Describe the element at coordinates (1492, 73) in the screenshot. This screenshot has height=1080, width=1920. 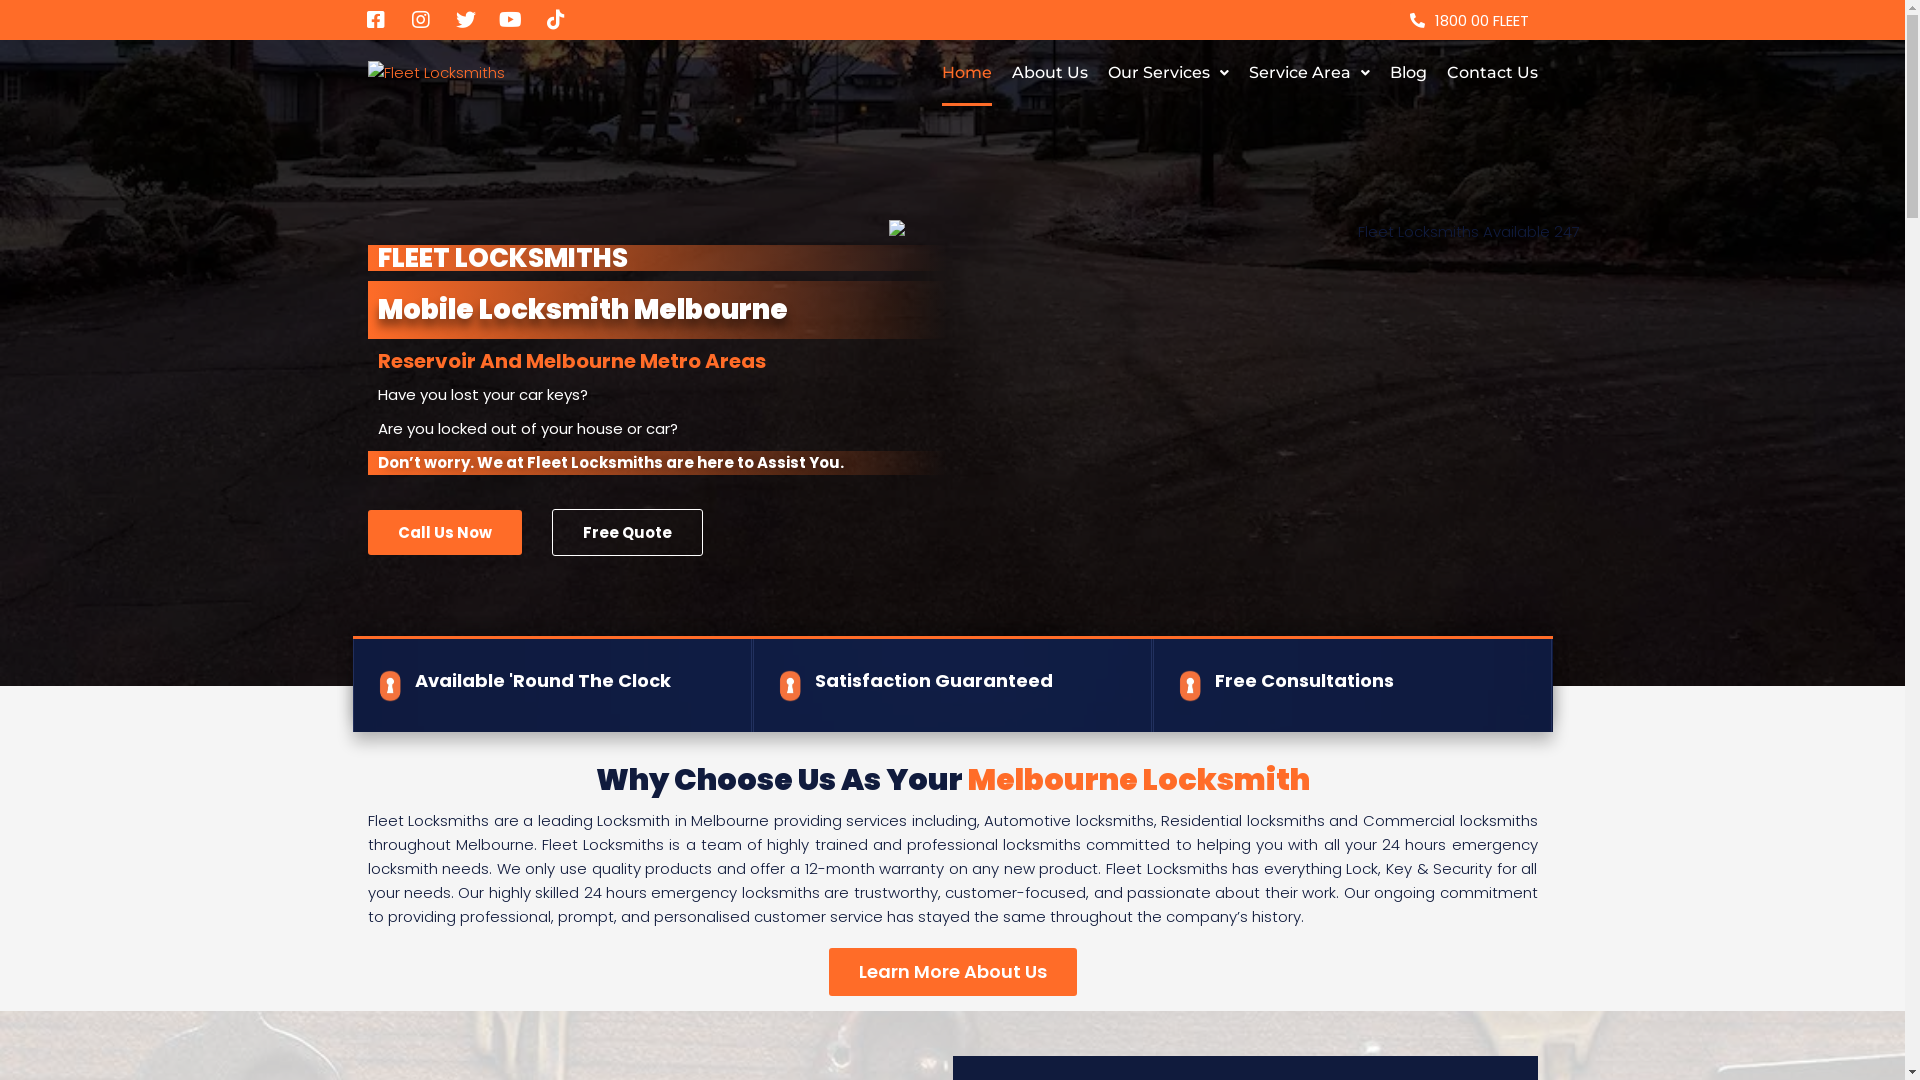
I see `Contact Us` at that location.